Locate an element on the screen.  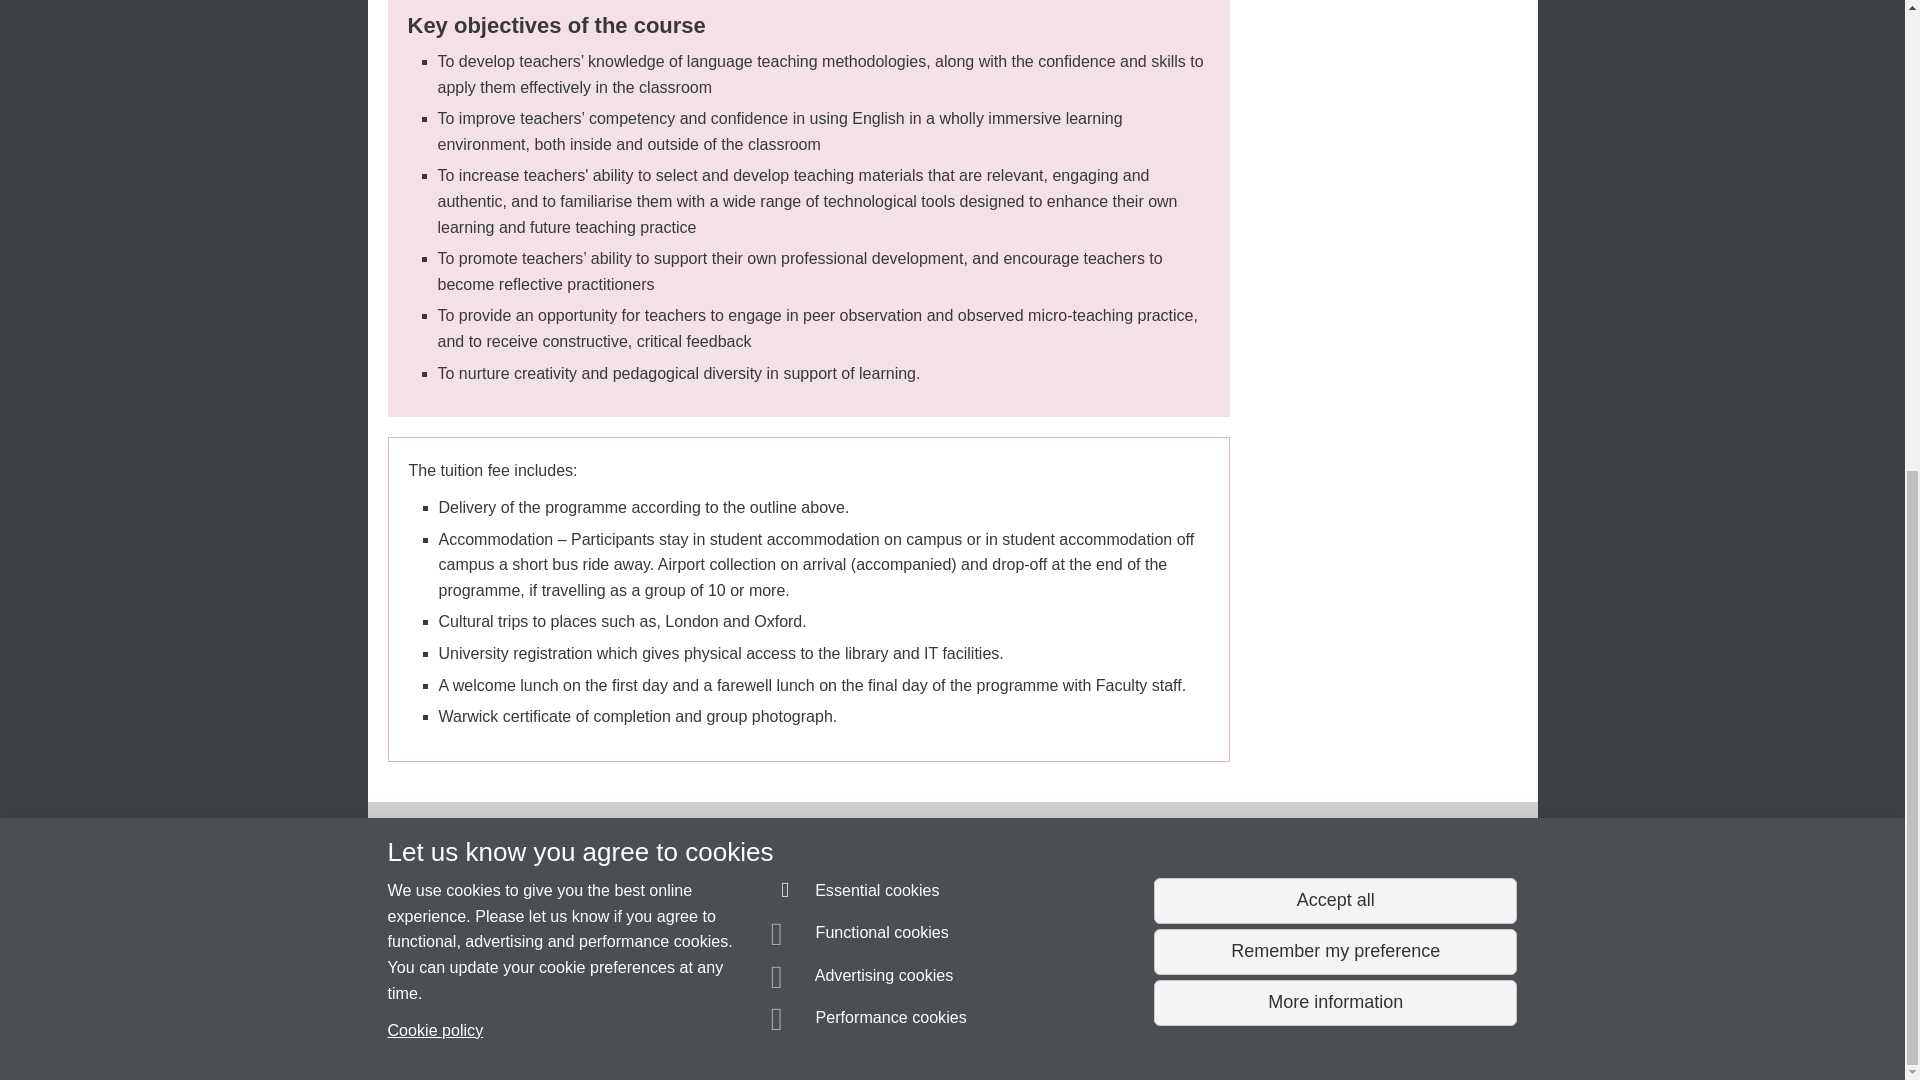
Privacy notice is located at coordinates (888, 1029).